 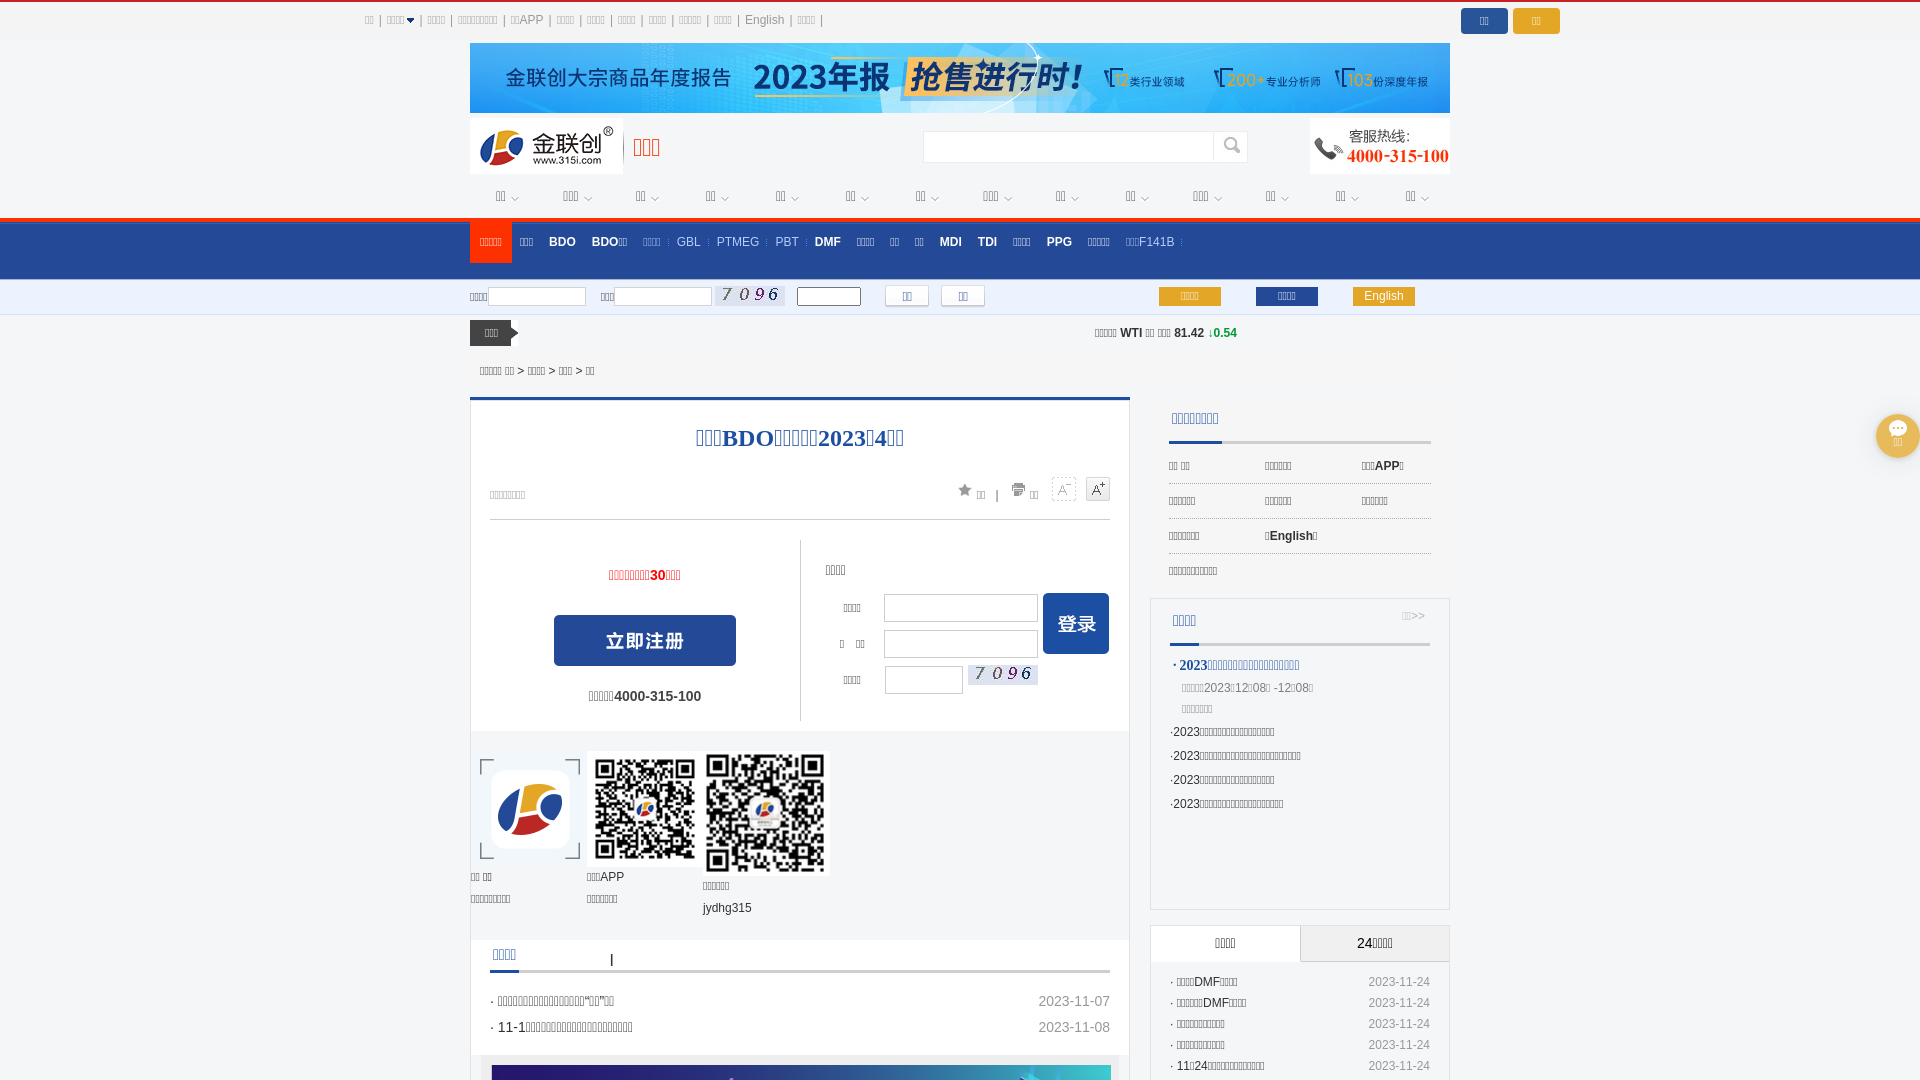 I want to click on English, so click(x=1384, y=296).